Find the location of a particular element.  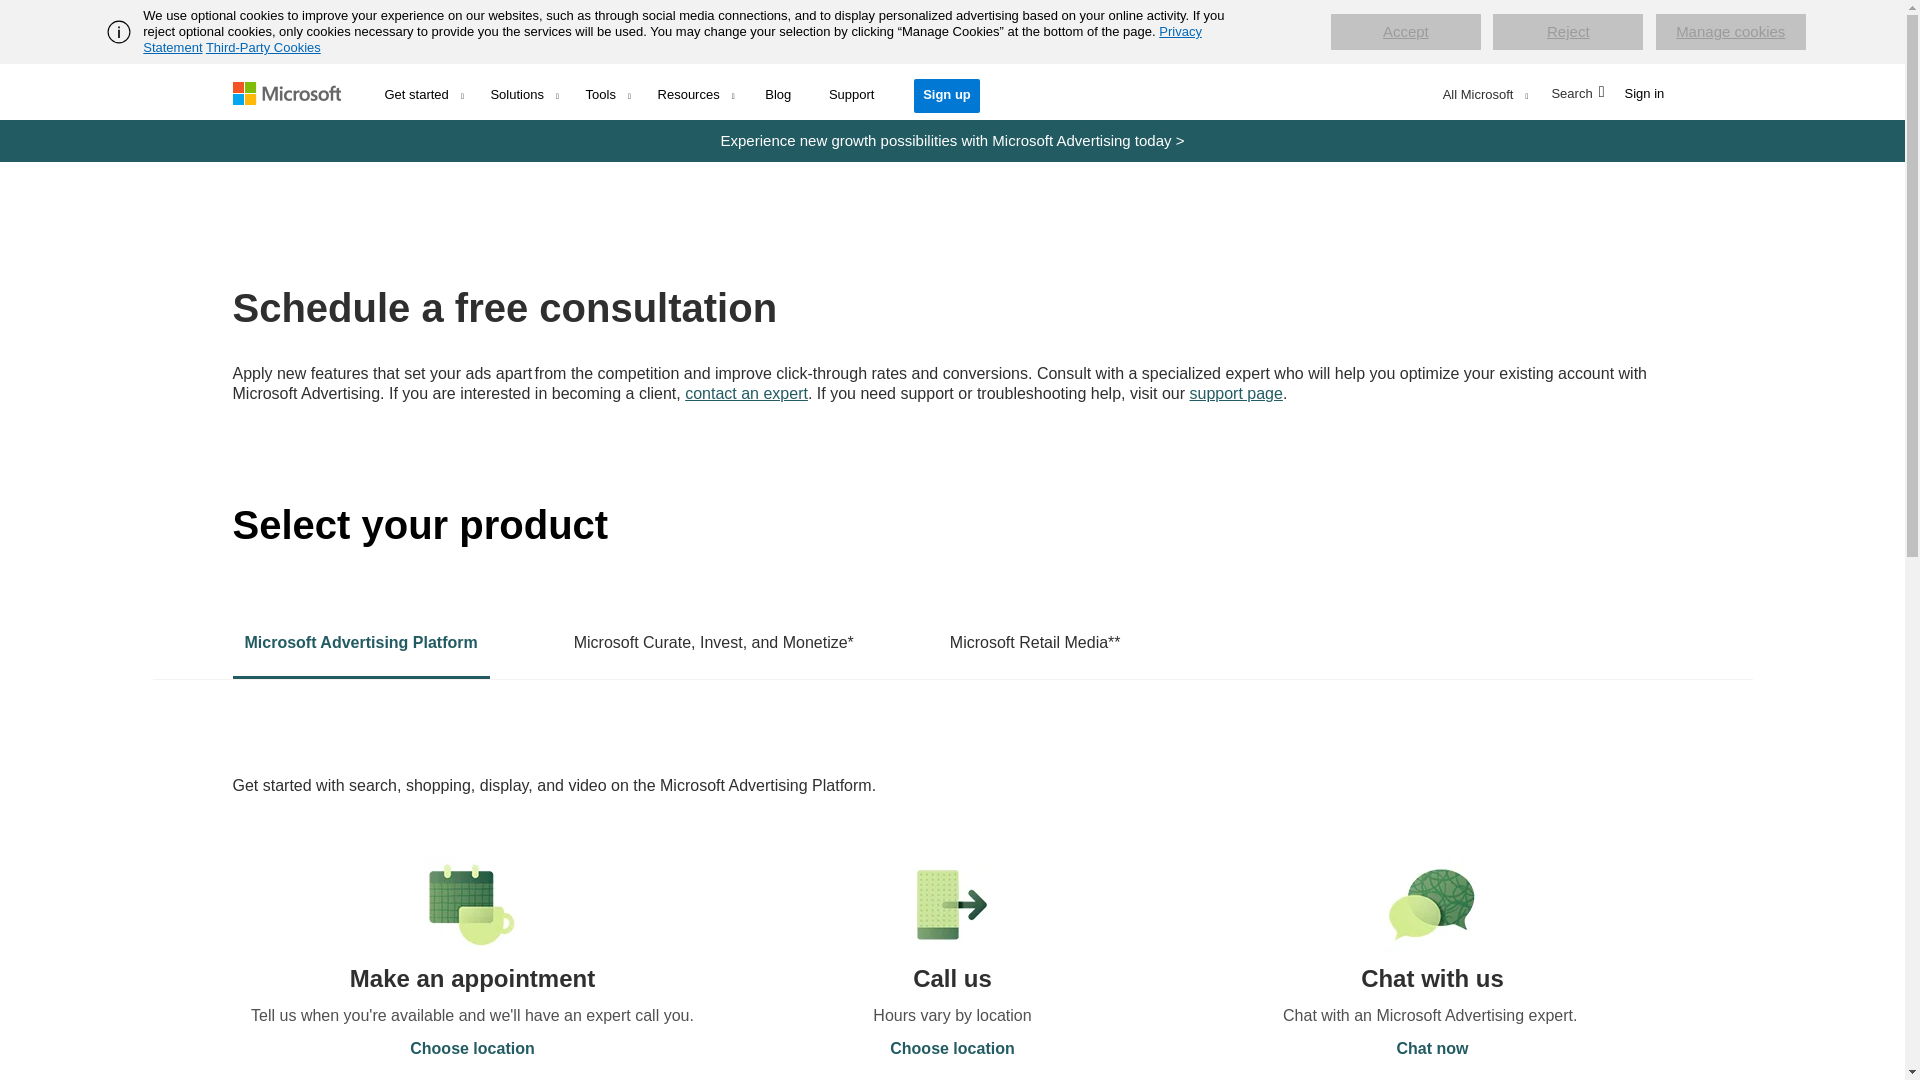

Reject is located at coordinates (1568, 32).